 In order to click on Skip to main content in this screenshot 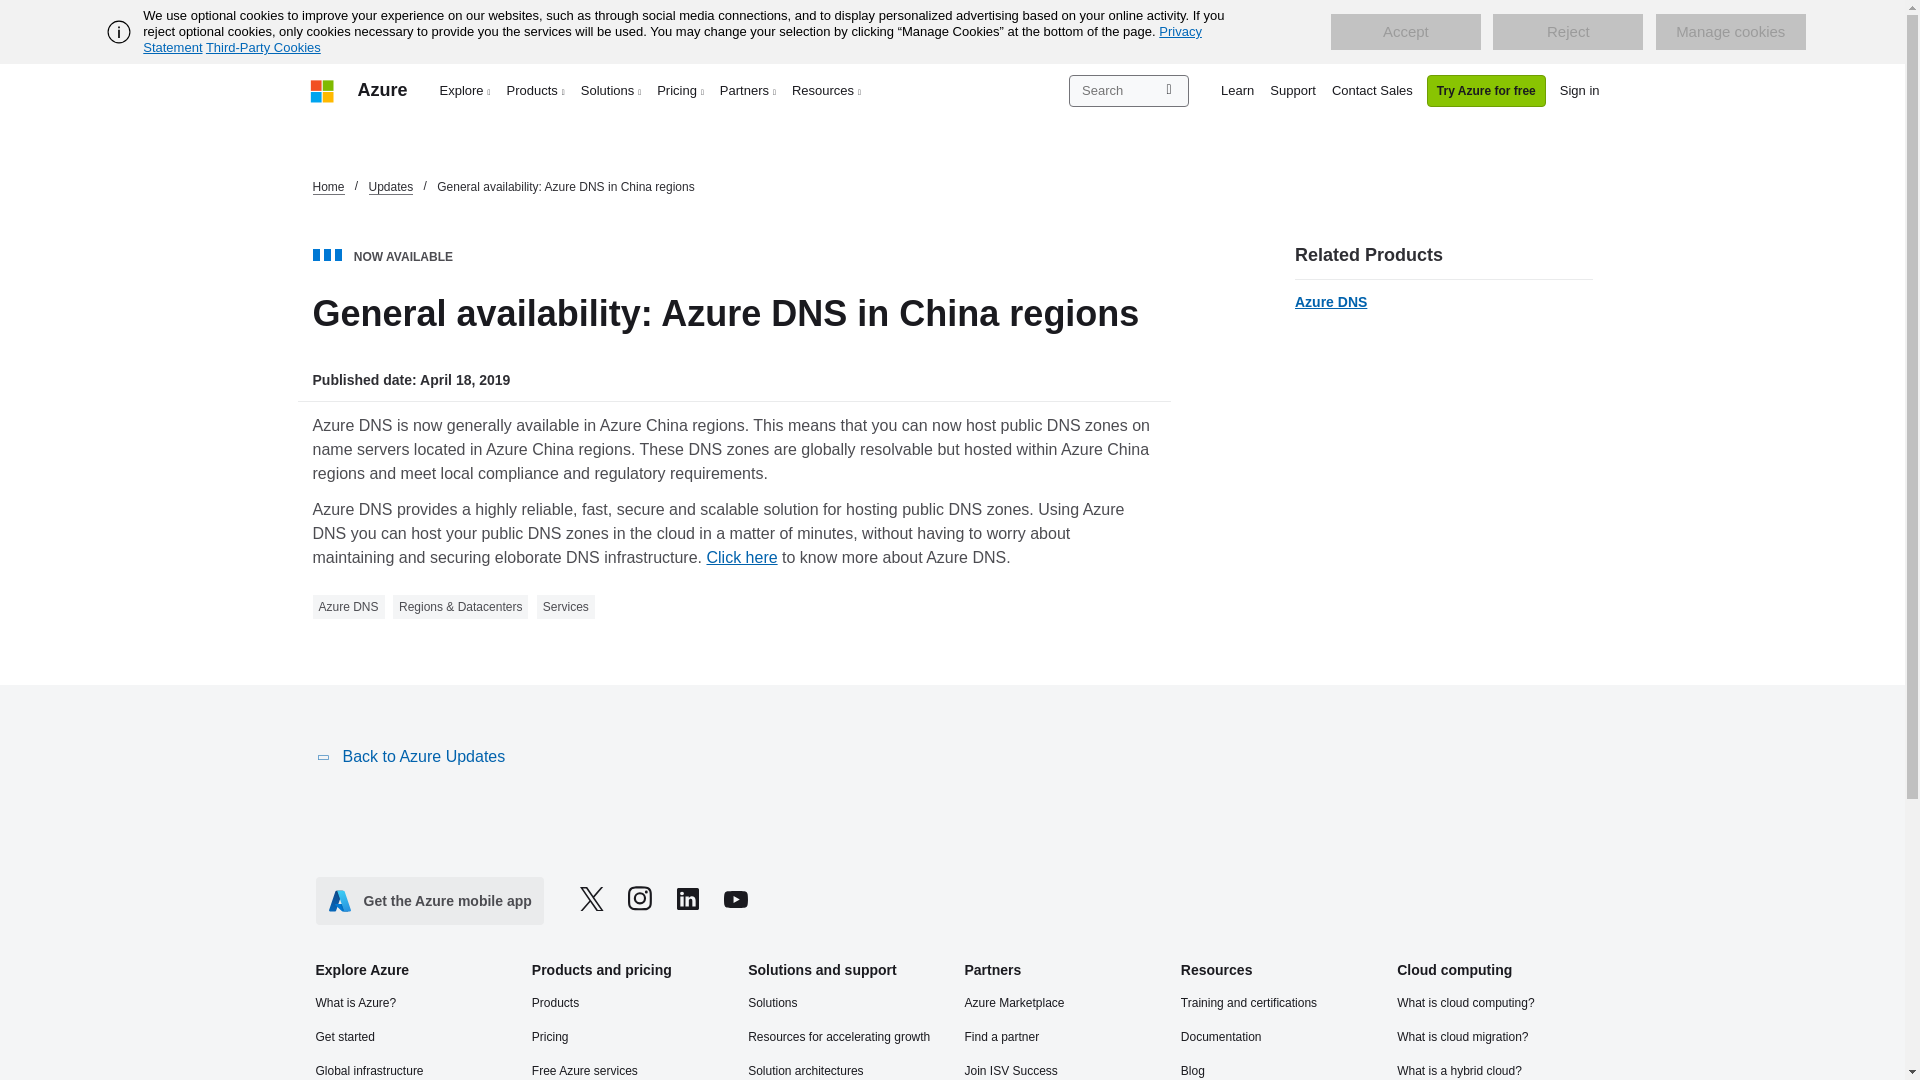, I will do `click(10, 10)`.